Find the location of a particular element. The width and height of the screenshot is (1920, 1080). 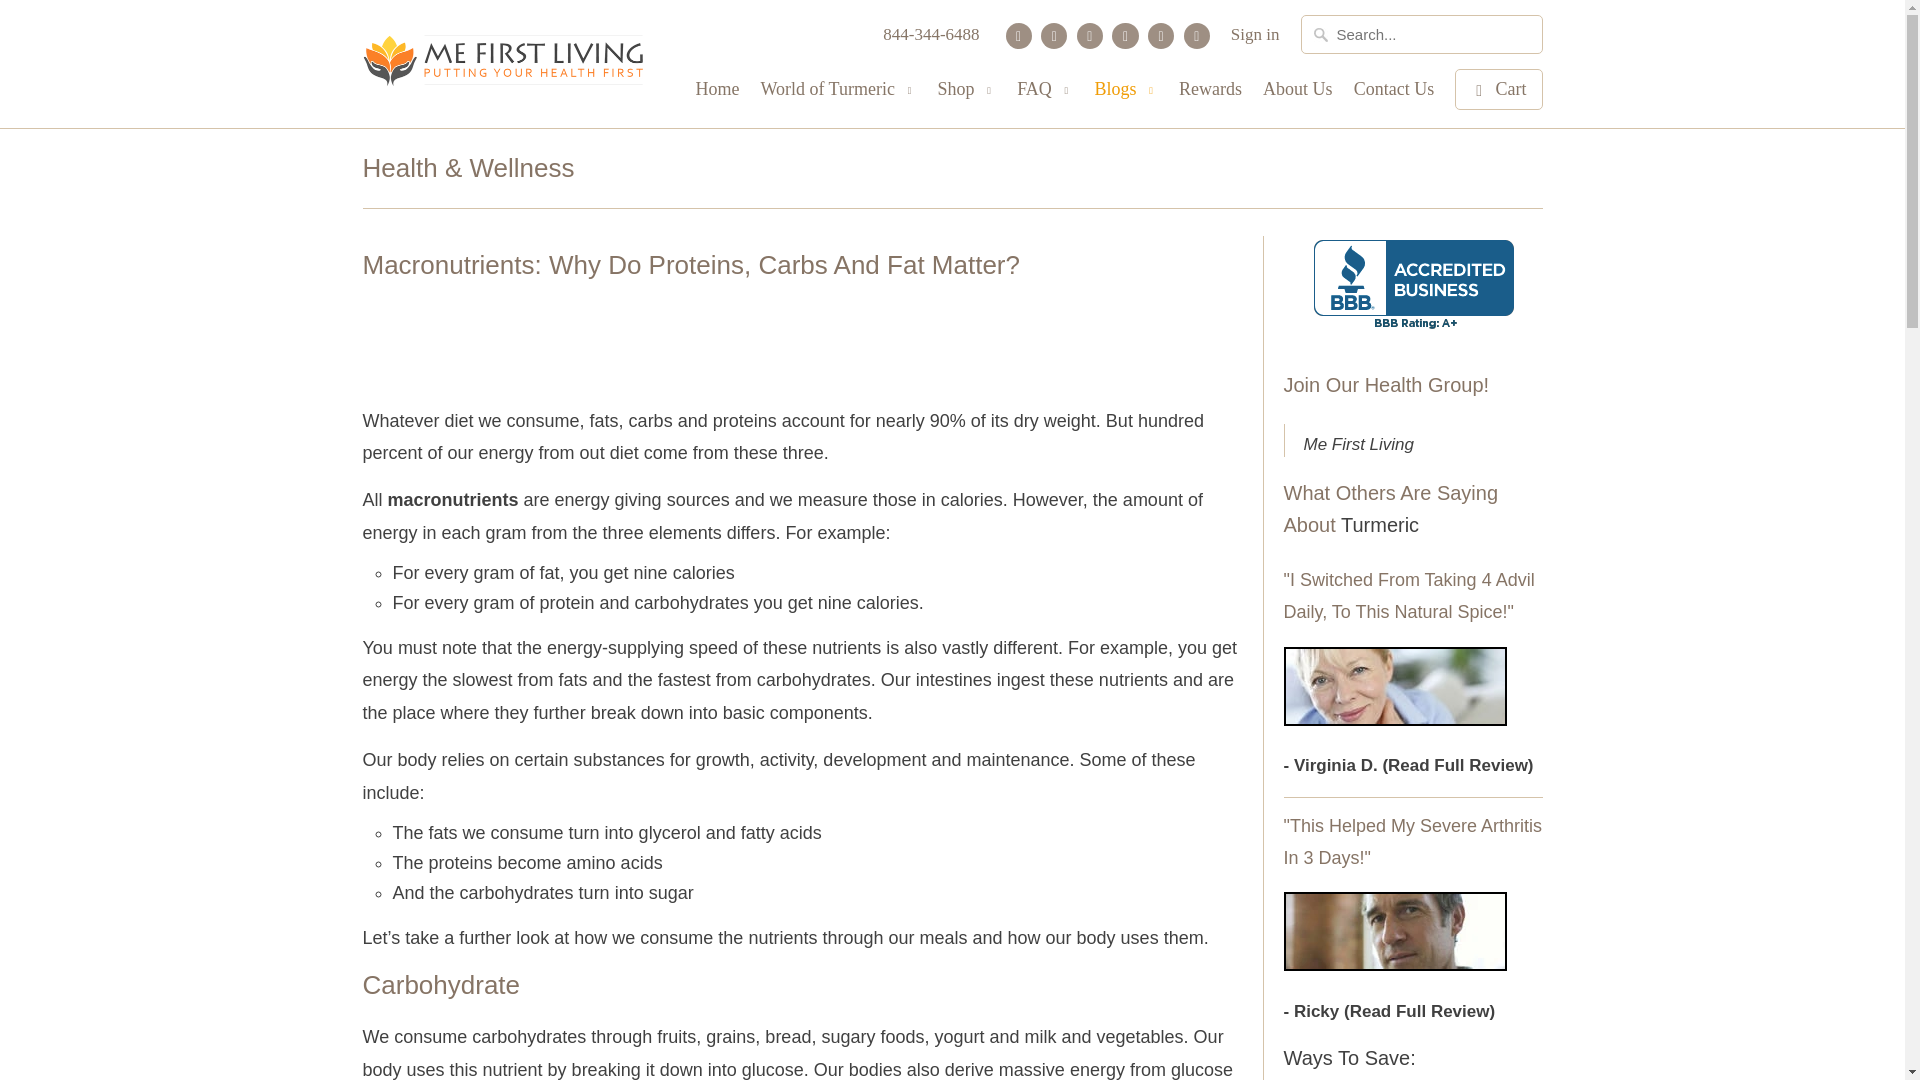

Shop is located at coordinates (967, 95).